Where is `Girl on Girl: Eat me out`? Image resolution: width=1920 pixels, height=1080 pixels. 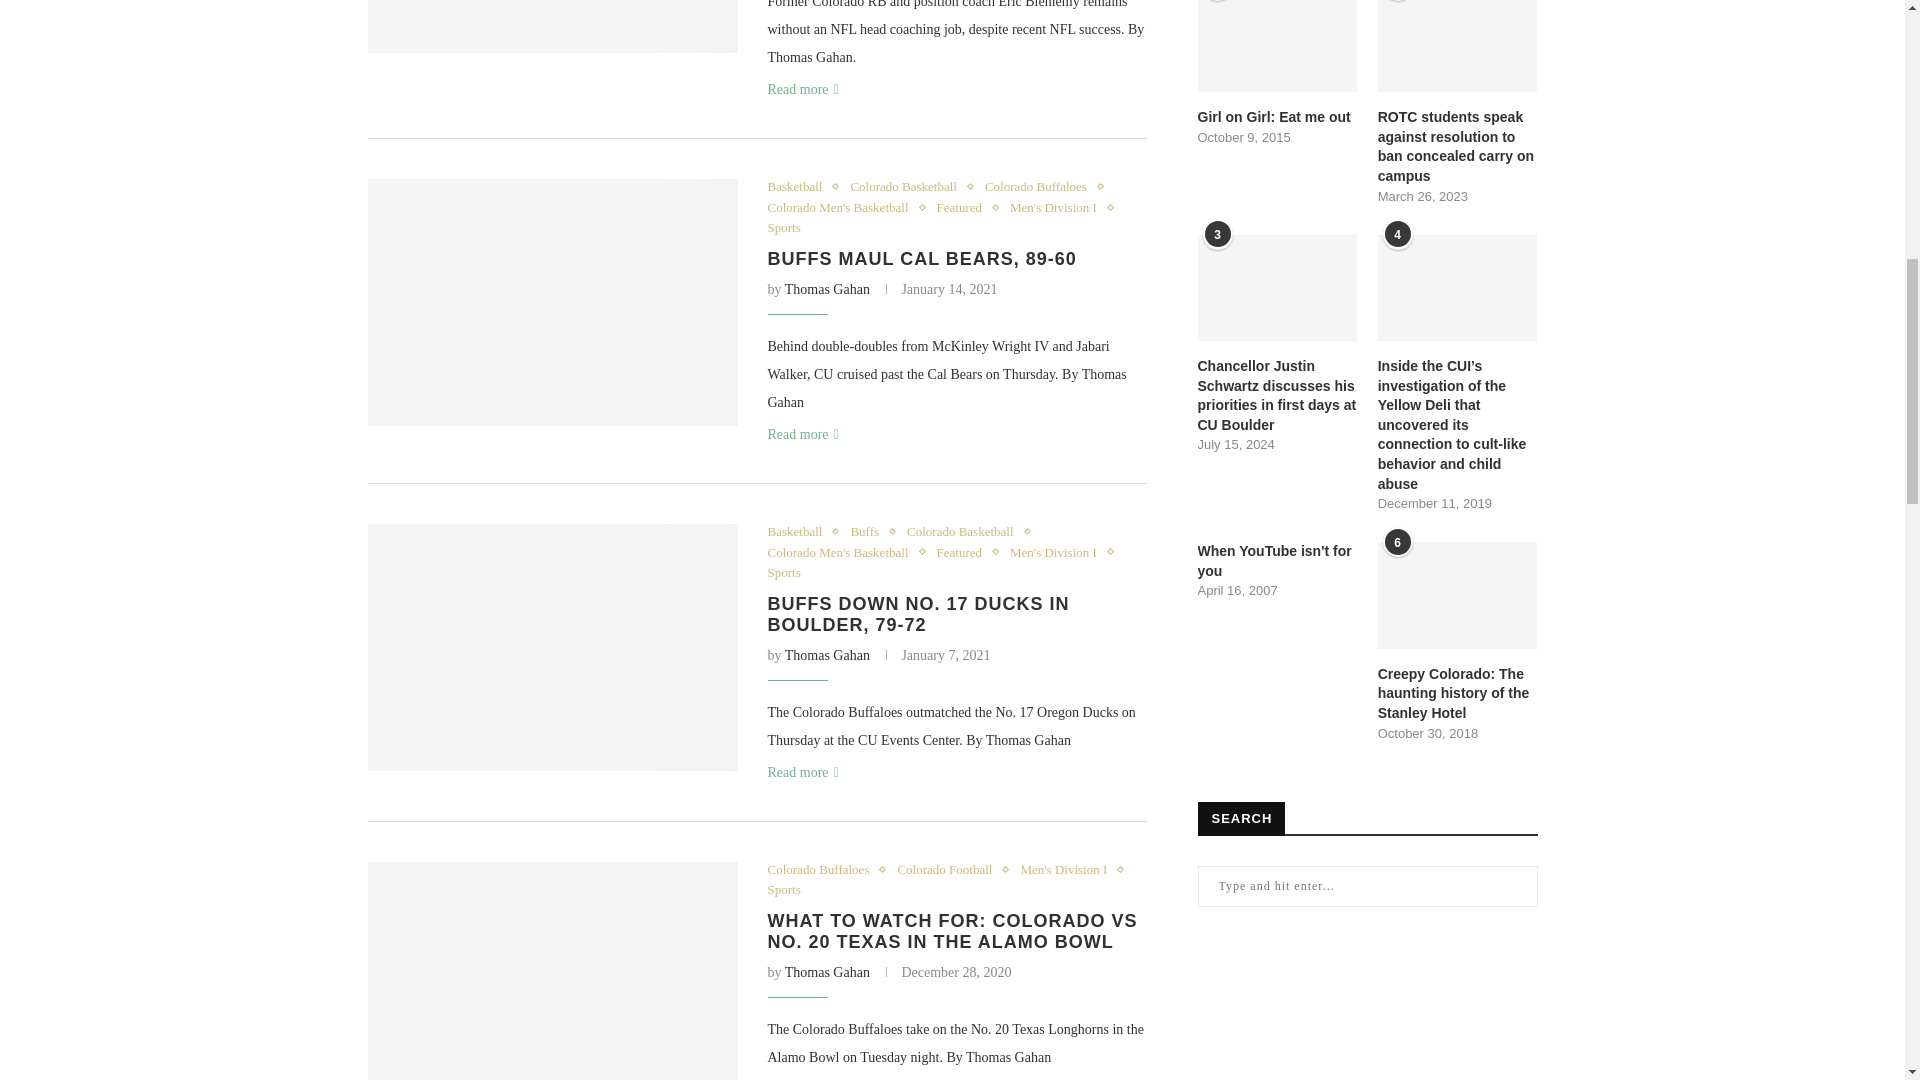 Girl on Girl: Eat me out is located at coordinates (1278, 46).